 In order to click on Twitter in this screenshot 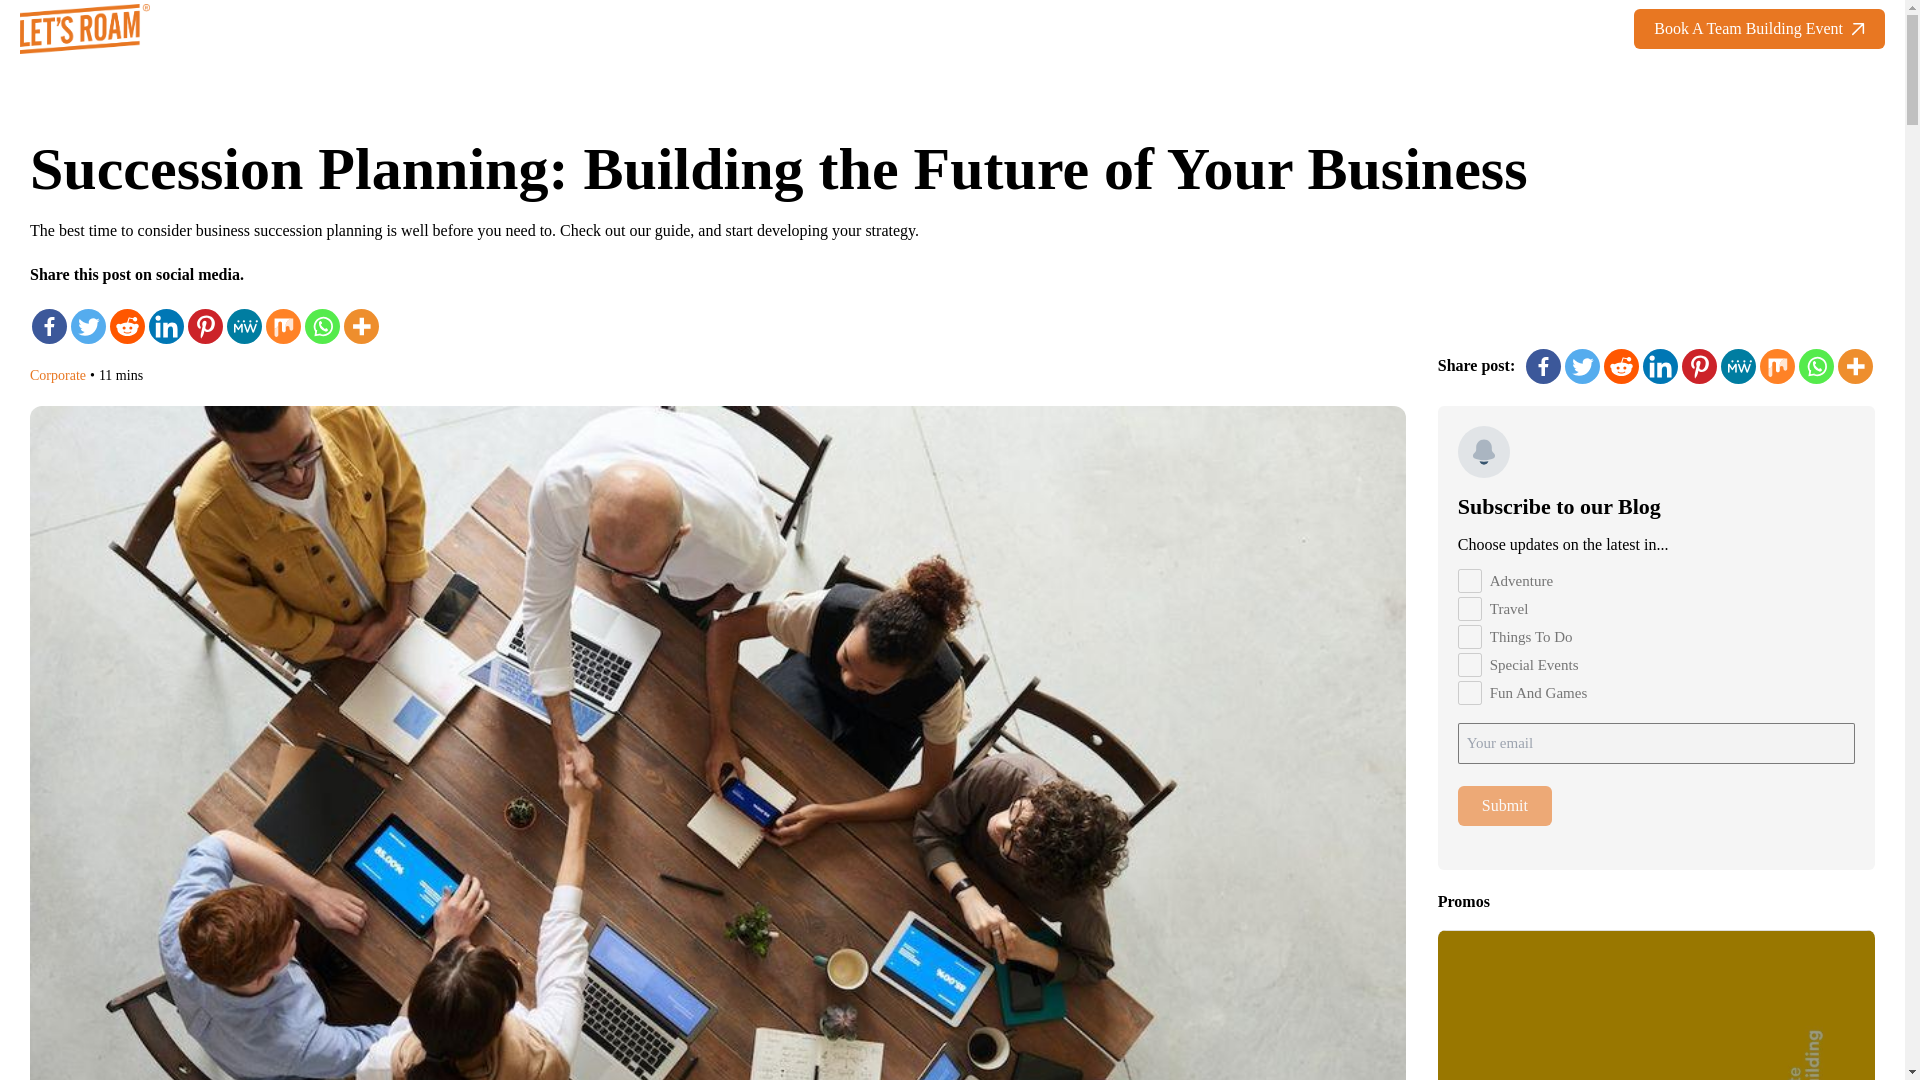, I will do `click(88, 326)`.